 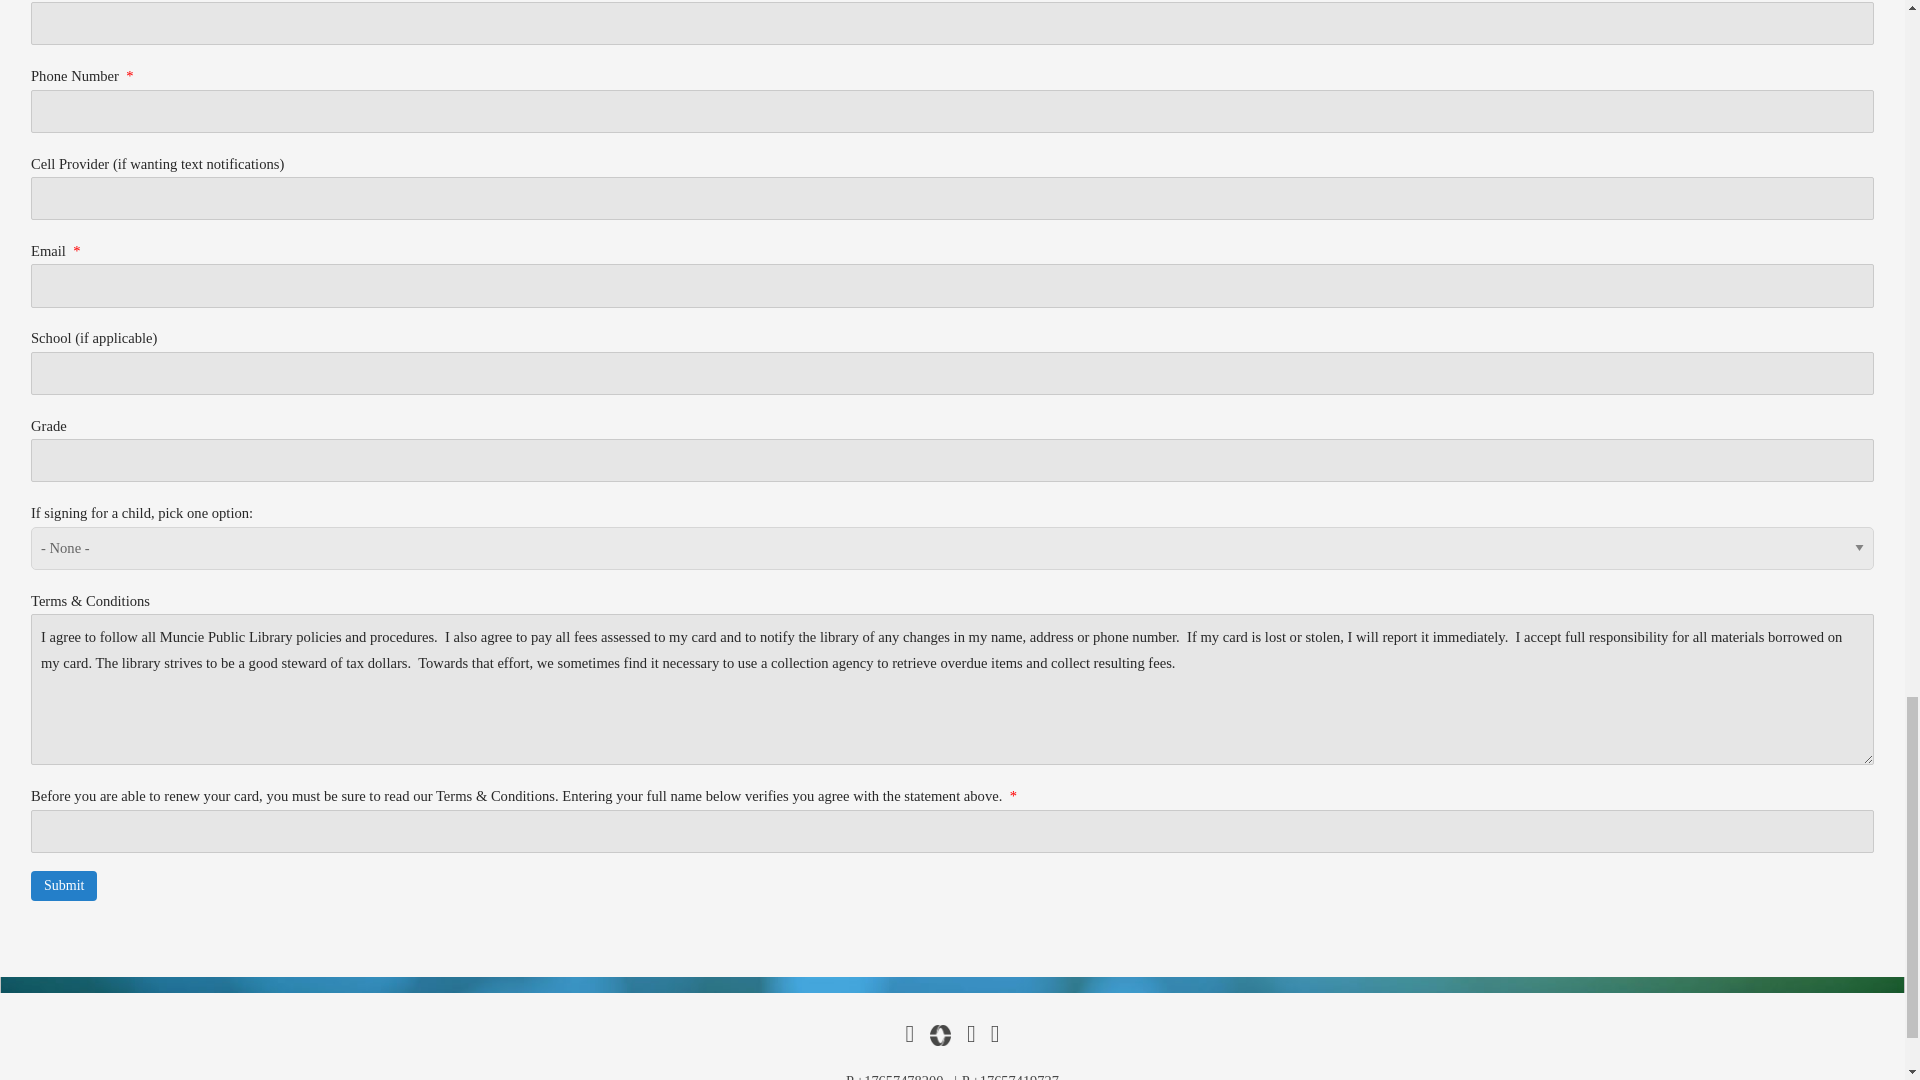 I want to click on access paylocity.com, so click(x=940, y=1035).